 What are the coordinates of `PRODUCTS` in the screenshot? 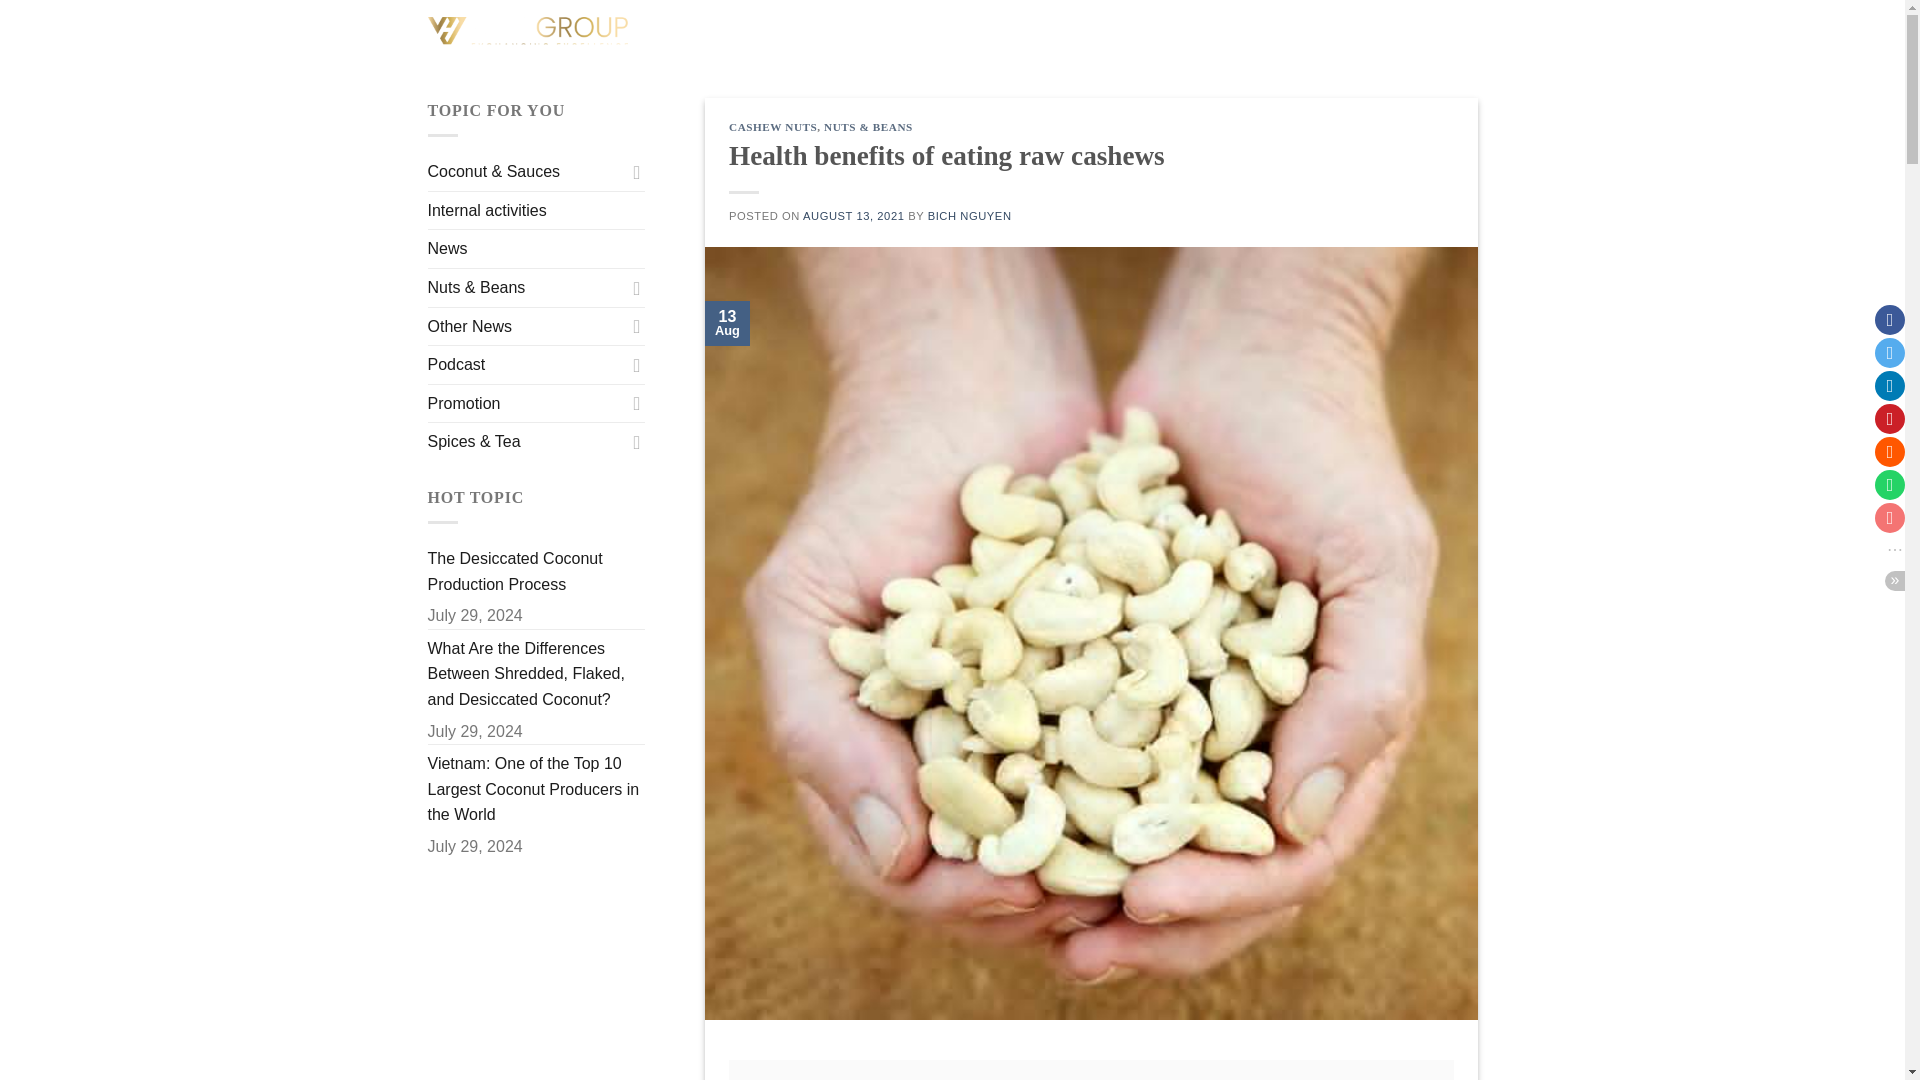 It's located at (1112, 34).